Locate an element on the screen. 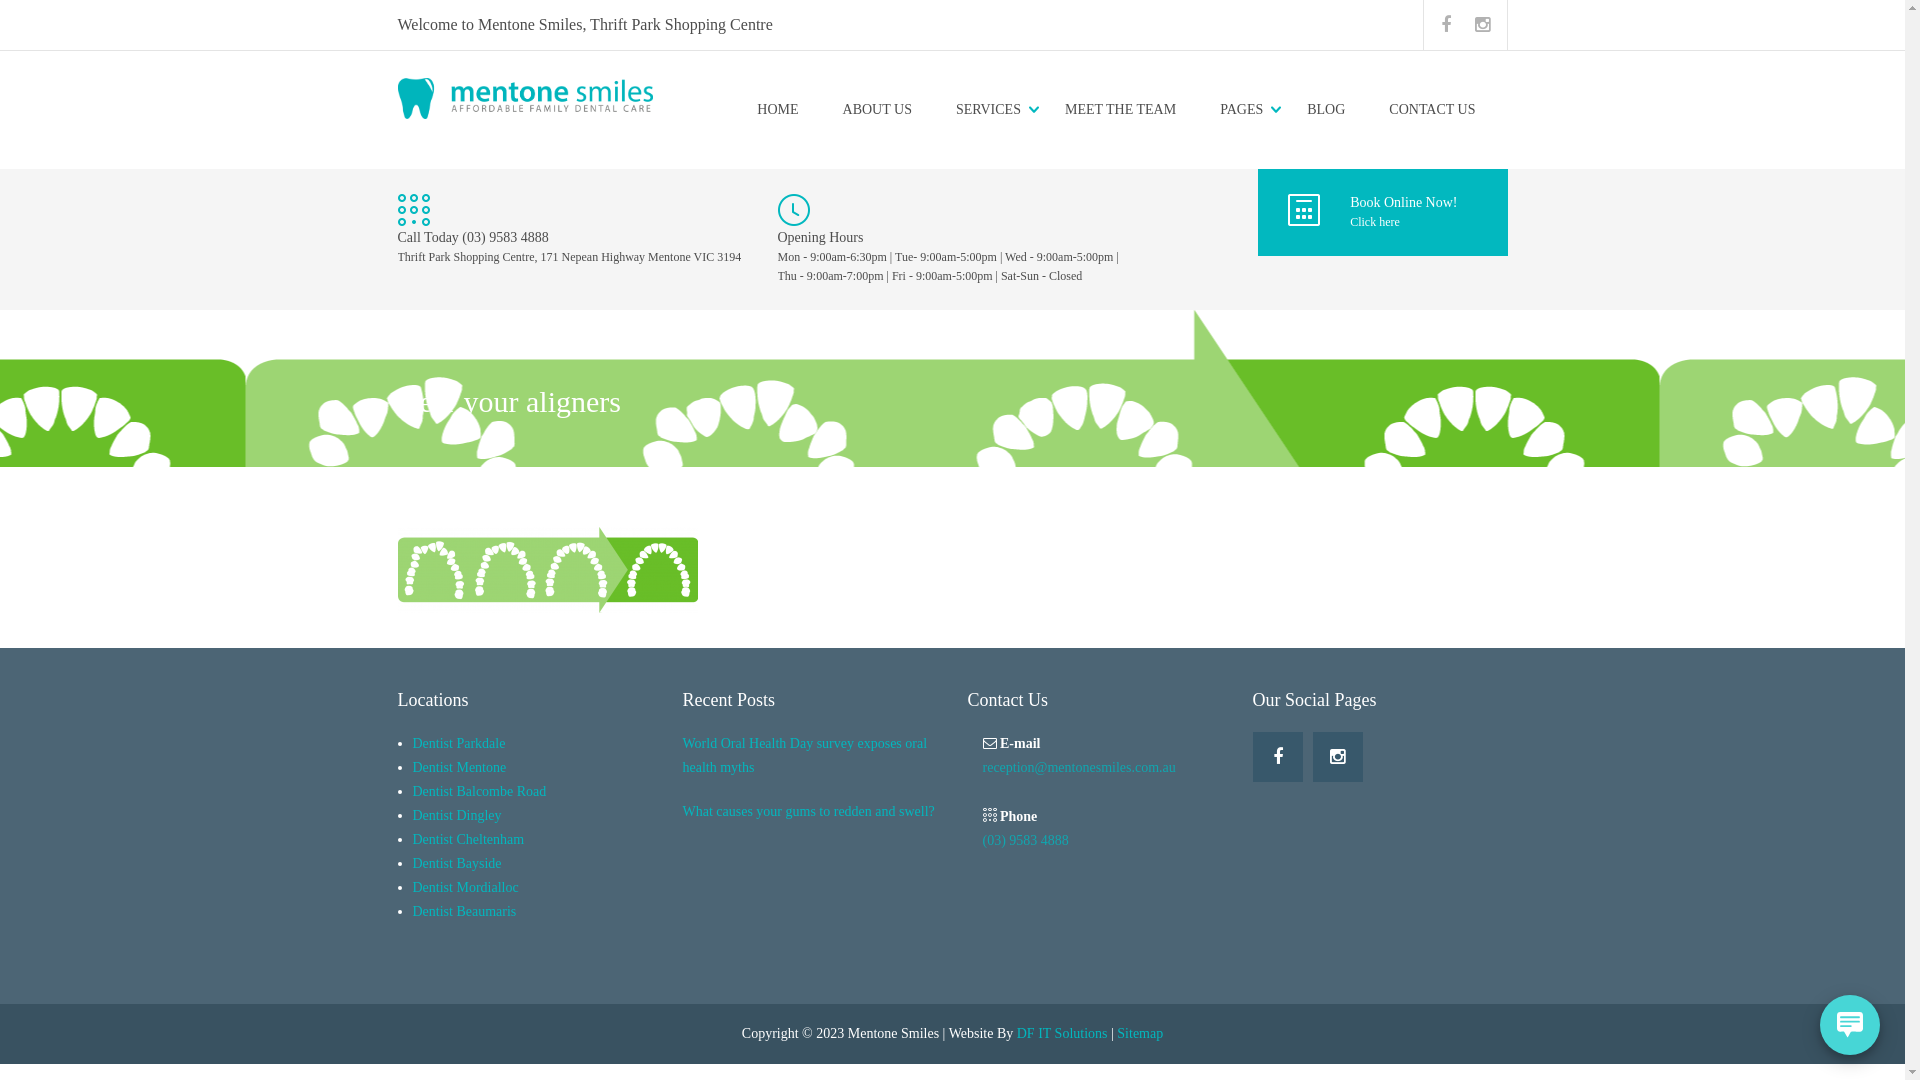  What causes your gums to redden and swell? is located at coordinates (810, 812).